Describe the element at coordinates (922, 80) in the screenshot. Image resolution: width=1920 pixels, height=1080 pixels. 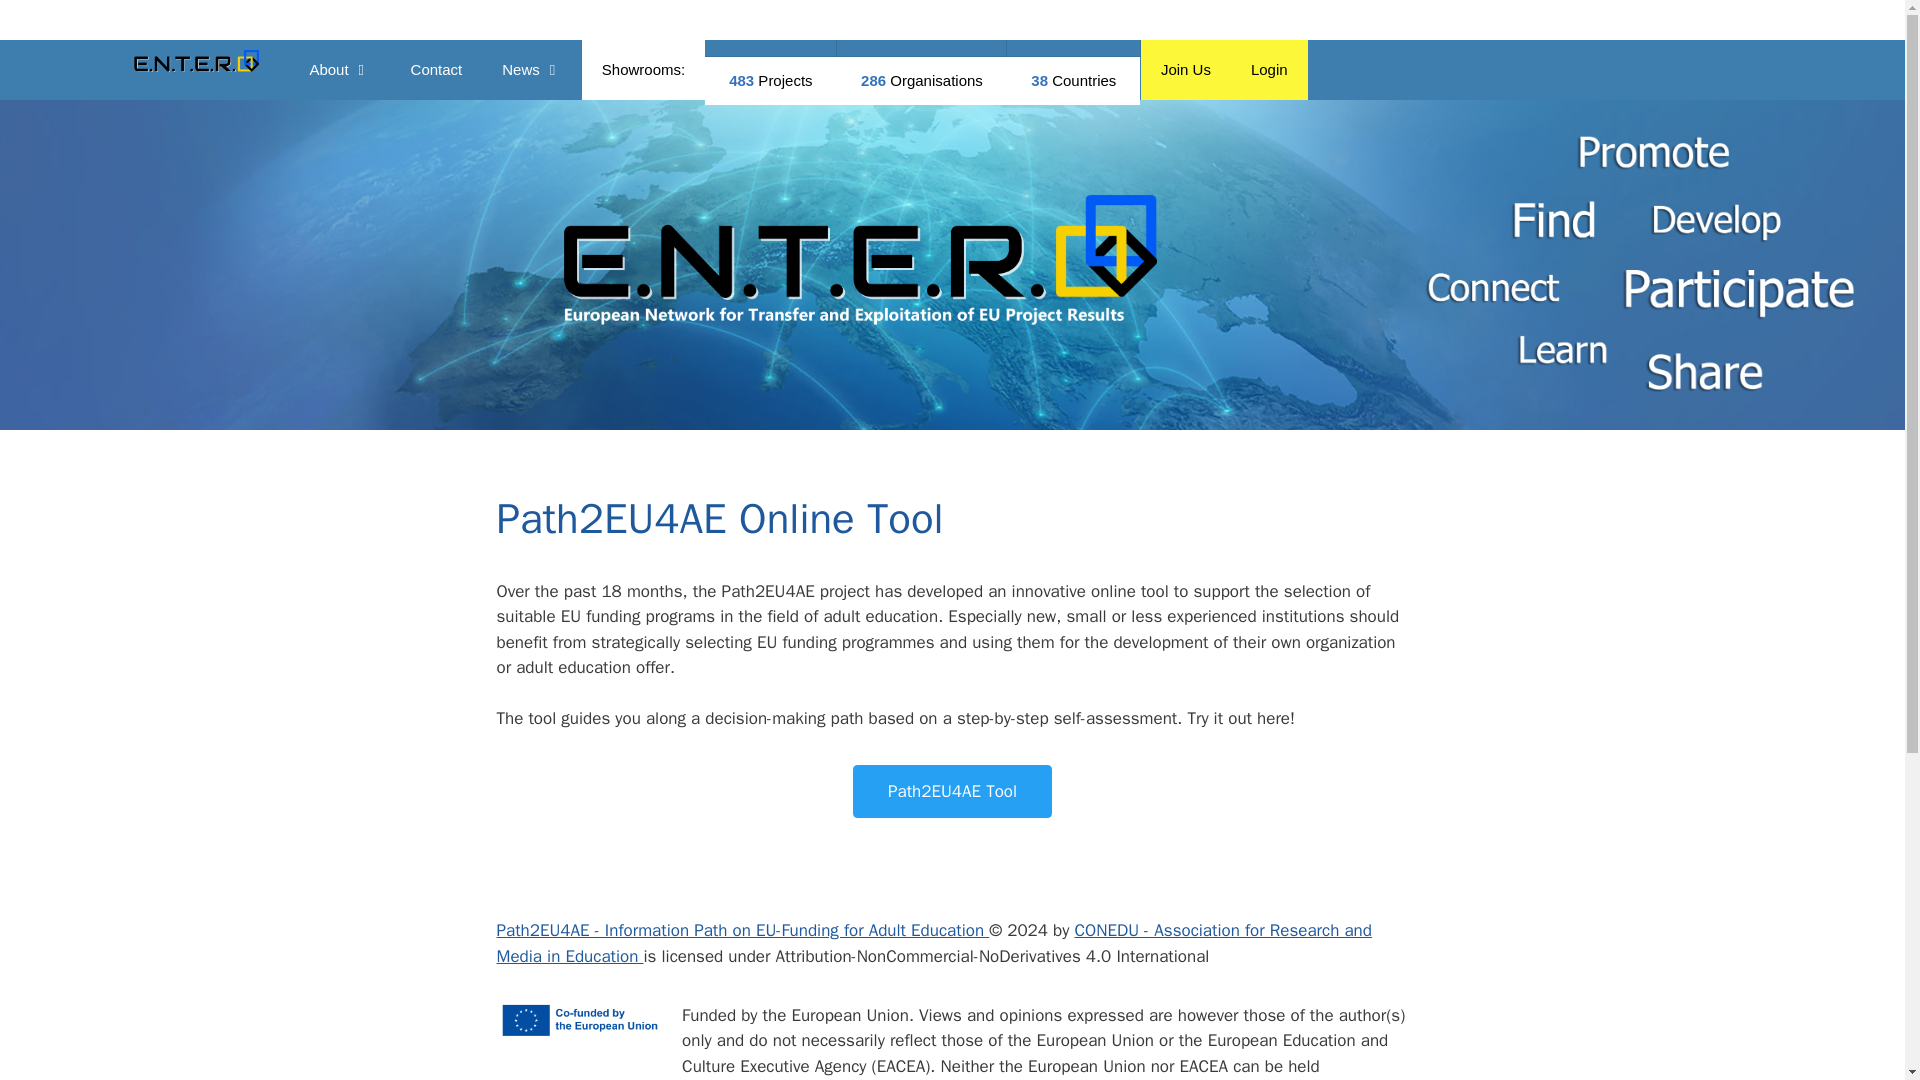
I see `286 Organisations` at that location.